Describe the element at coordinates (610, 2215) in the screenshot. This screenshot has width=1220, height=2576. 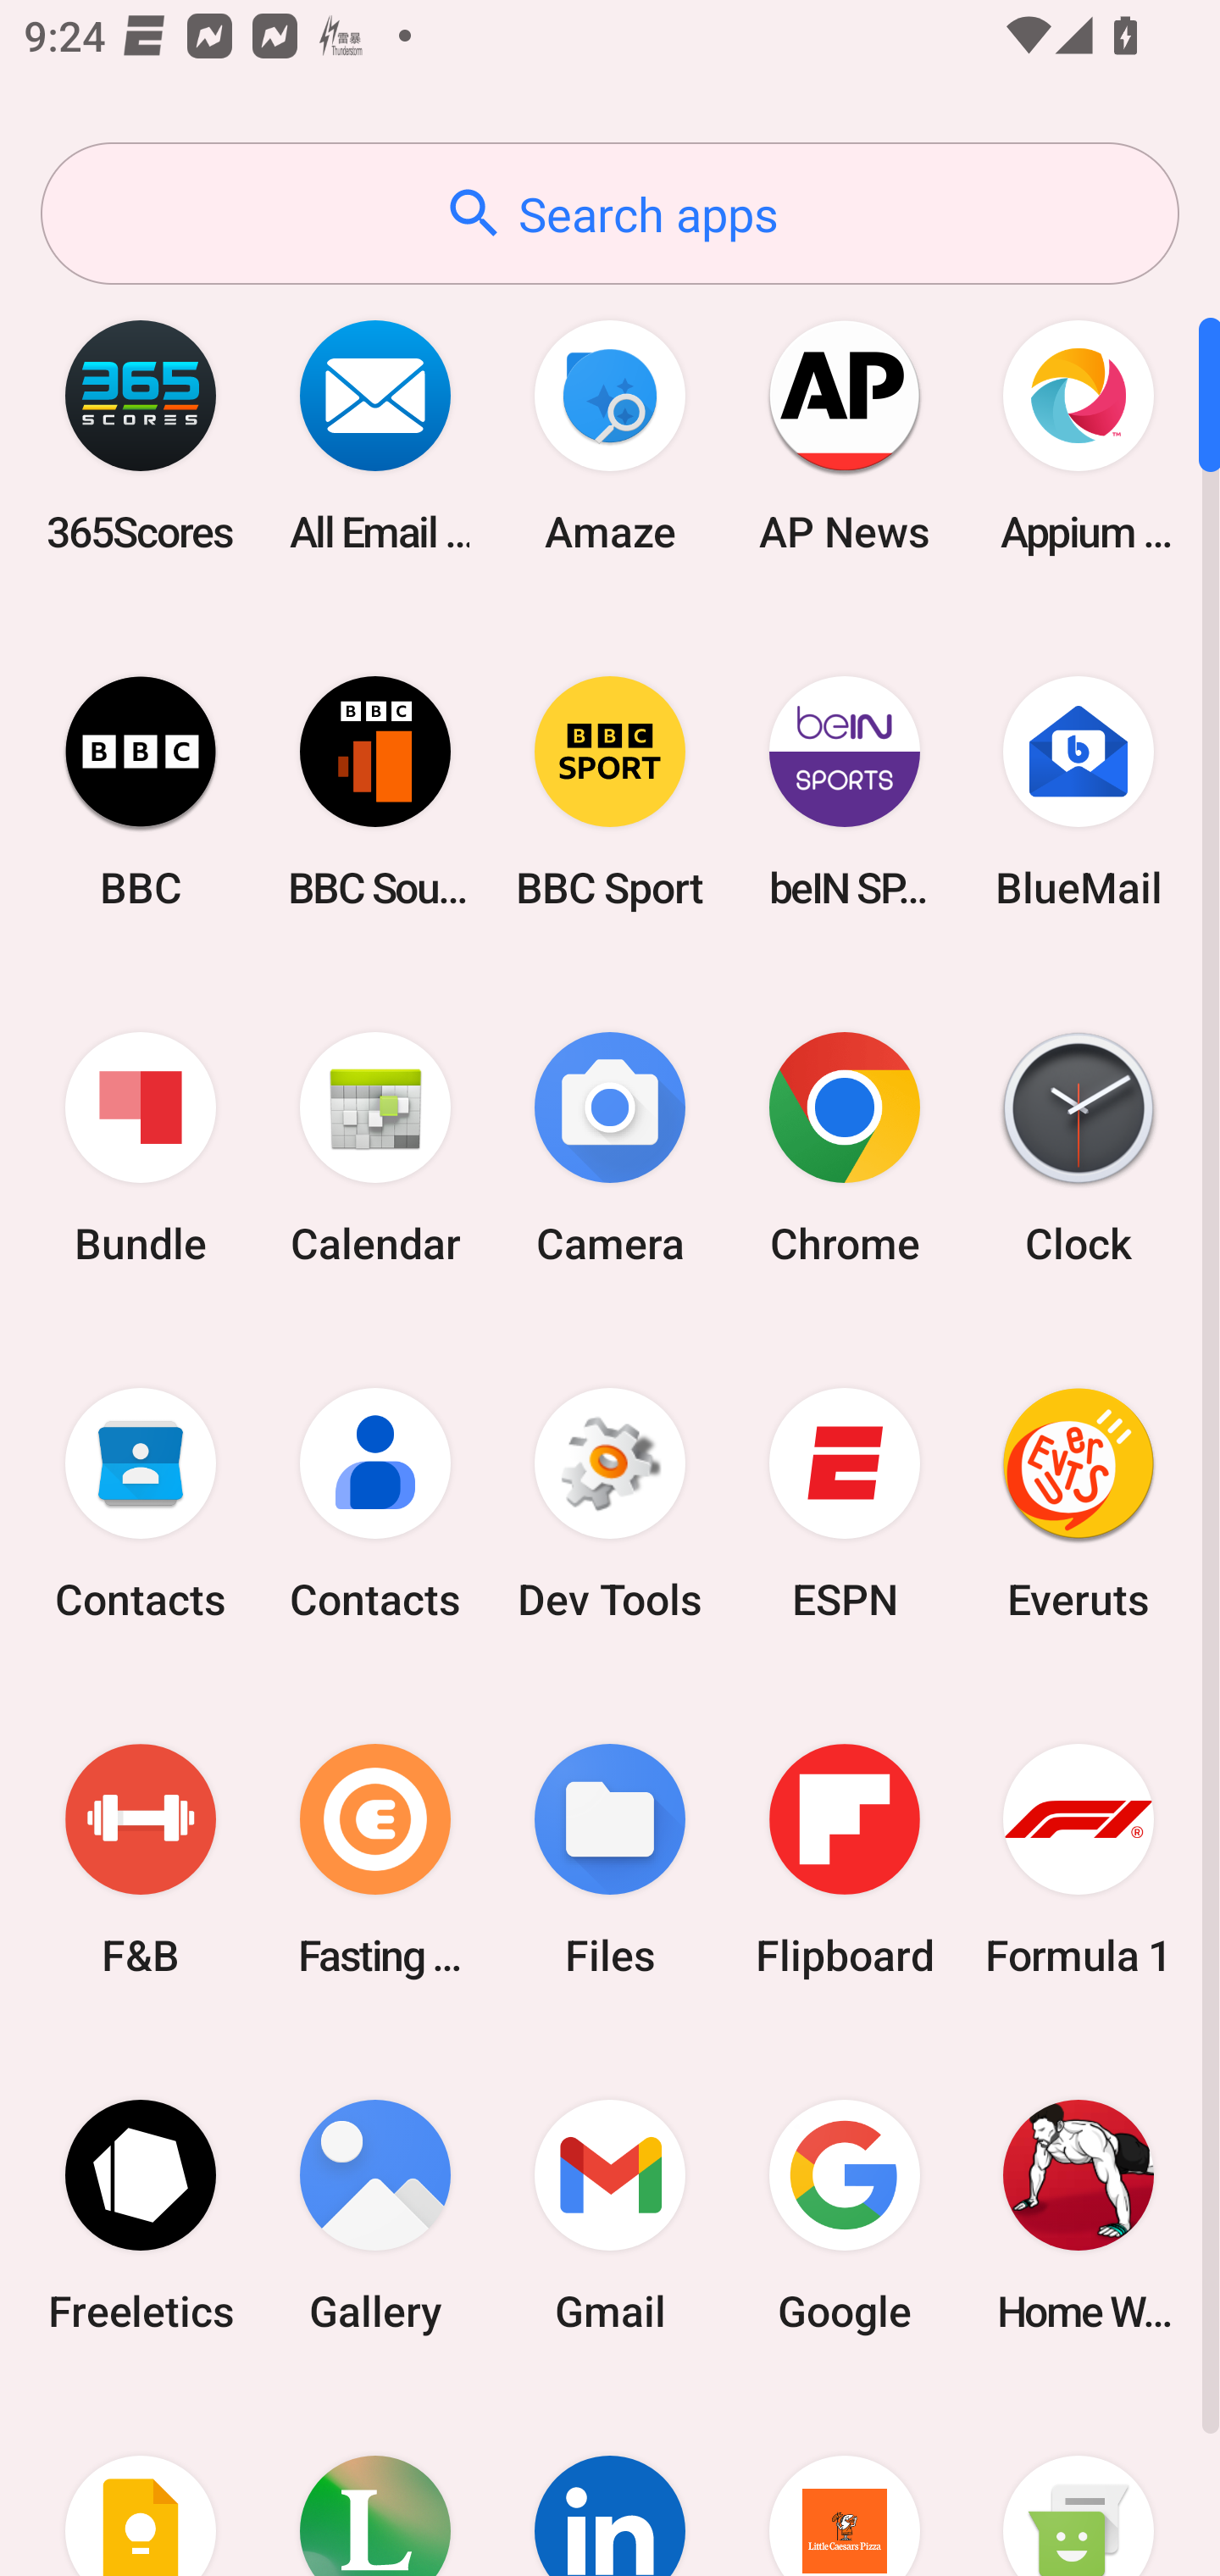
I see `Gmail` at that location.